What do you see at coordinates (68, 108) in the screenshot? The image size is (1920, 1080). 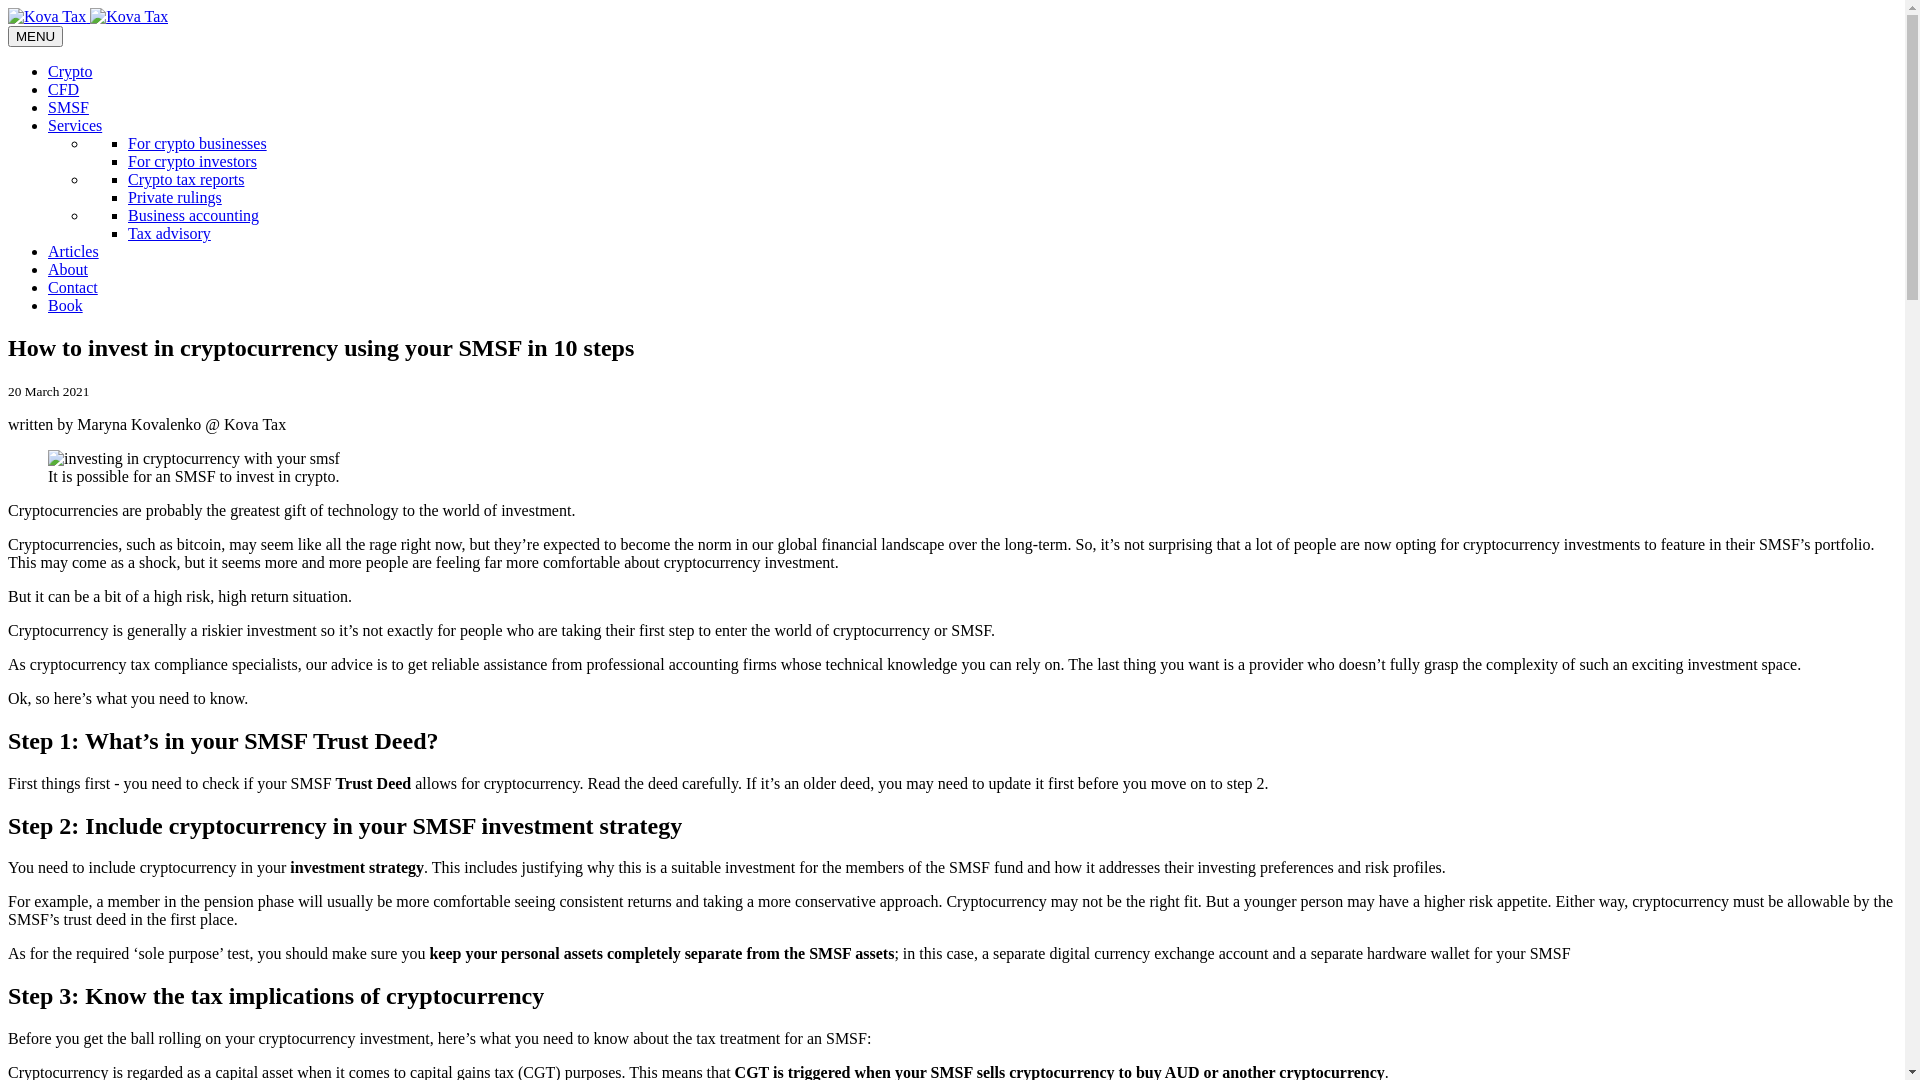 I see `SMSF` at bounding box center [68, 108].